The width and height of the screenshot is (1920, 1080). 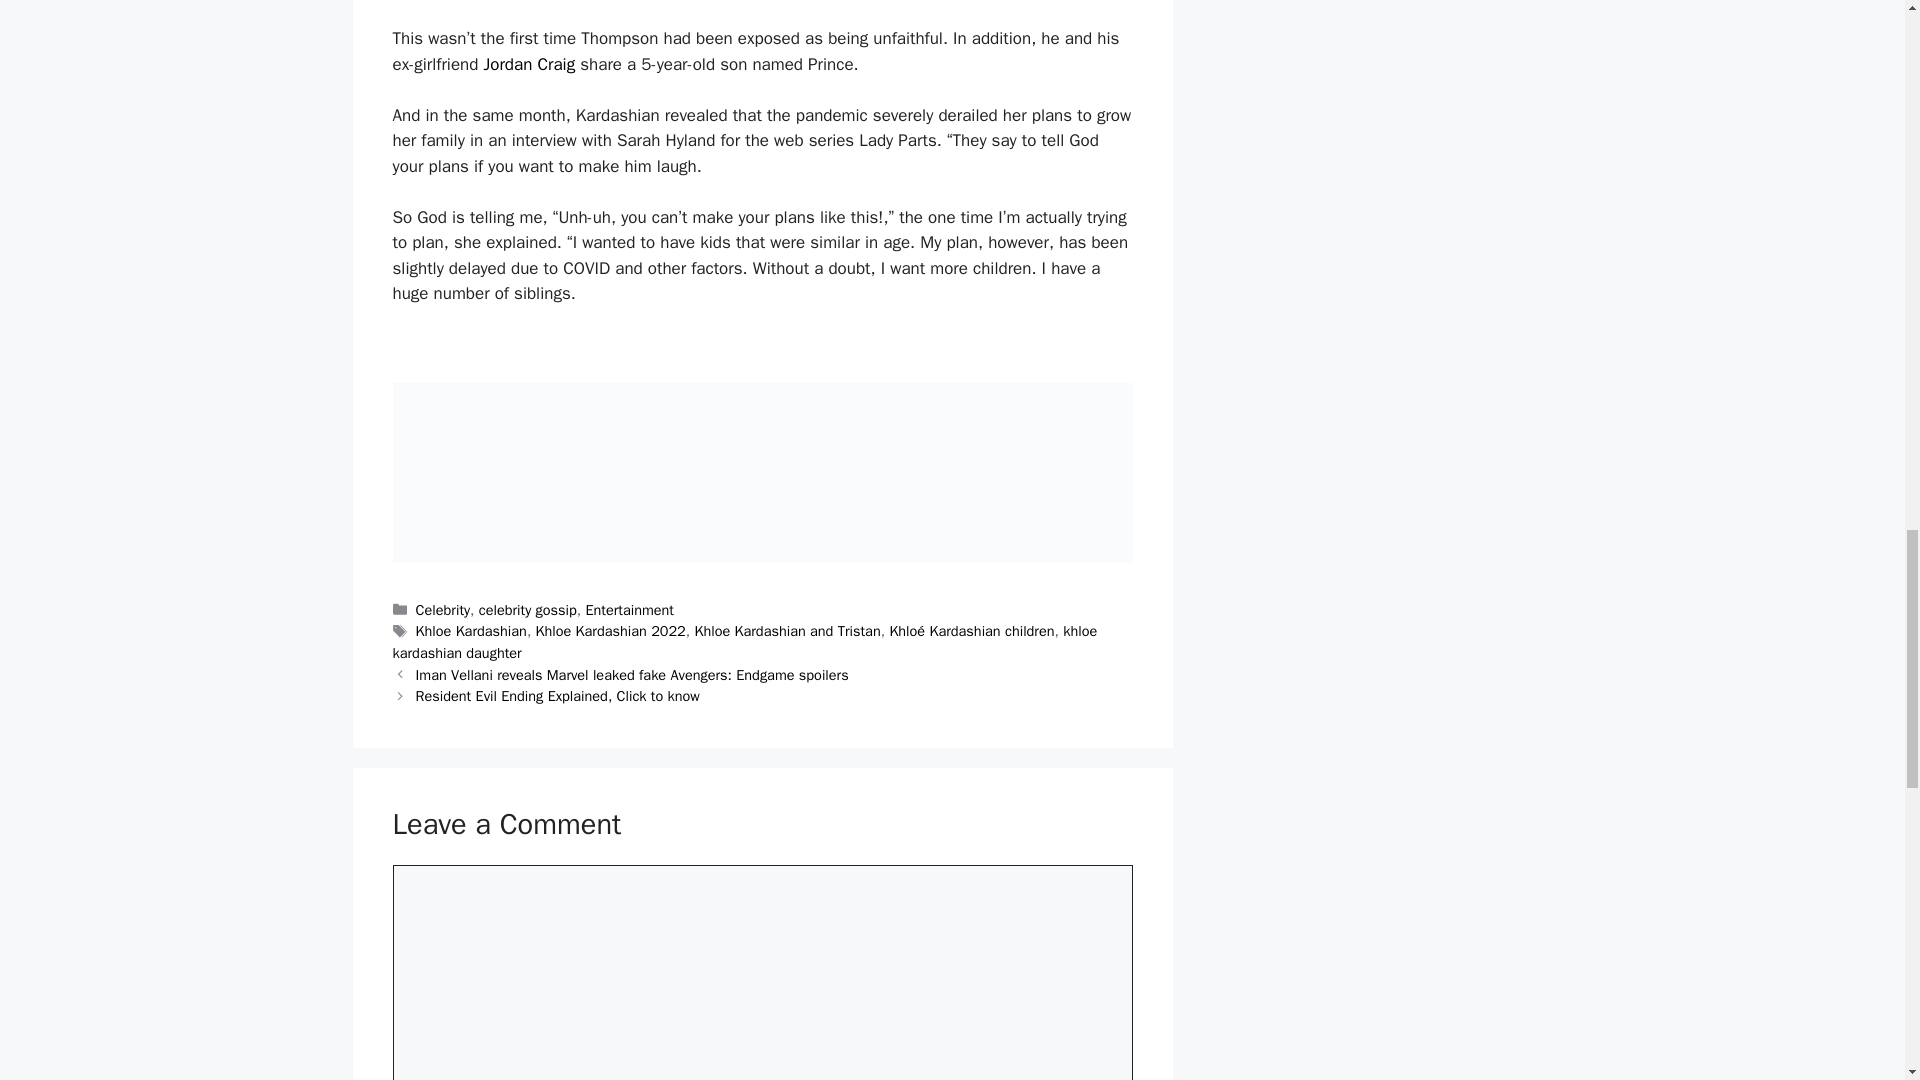 What do you see at coordinates (610, 631) in the screenshot?
I see `Khloe Kardashian 2022` at bounding box center [610, 631].